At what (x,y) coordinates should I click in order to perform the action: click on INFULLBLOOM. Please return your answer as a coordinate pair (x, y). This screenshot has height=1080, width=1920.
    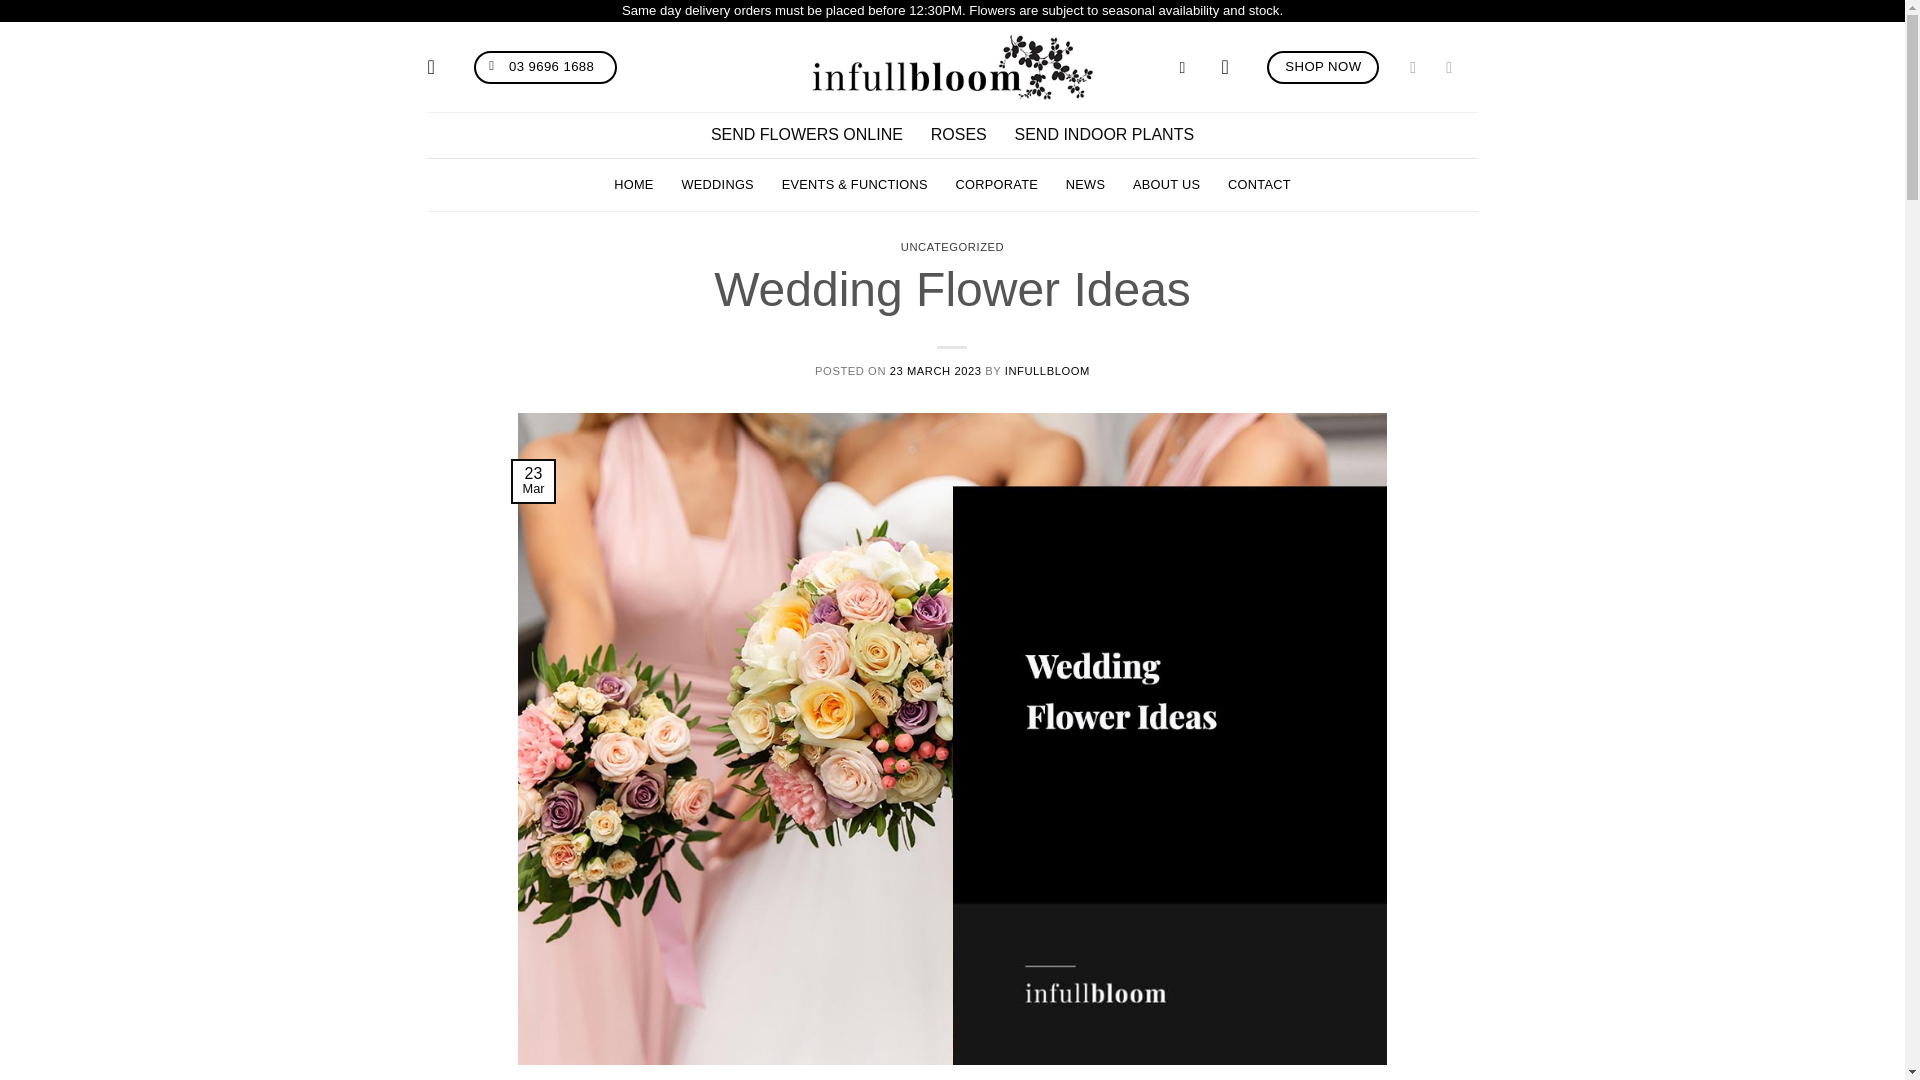
    Looking at the image, I should click on (1047, 370).